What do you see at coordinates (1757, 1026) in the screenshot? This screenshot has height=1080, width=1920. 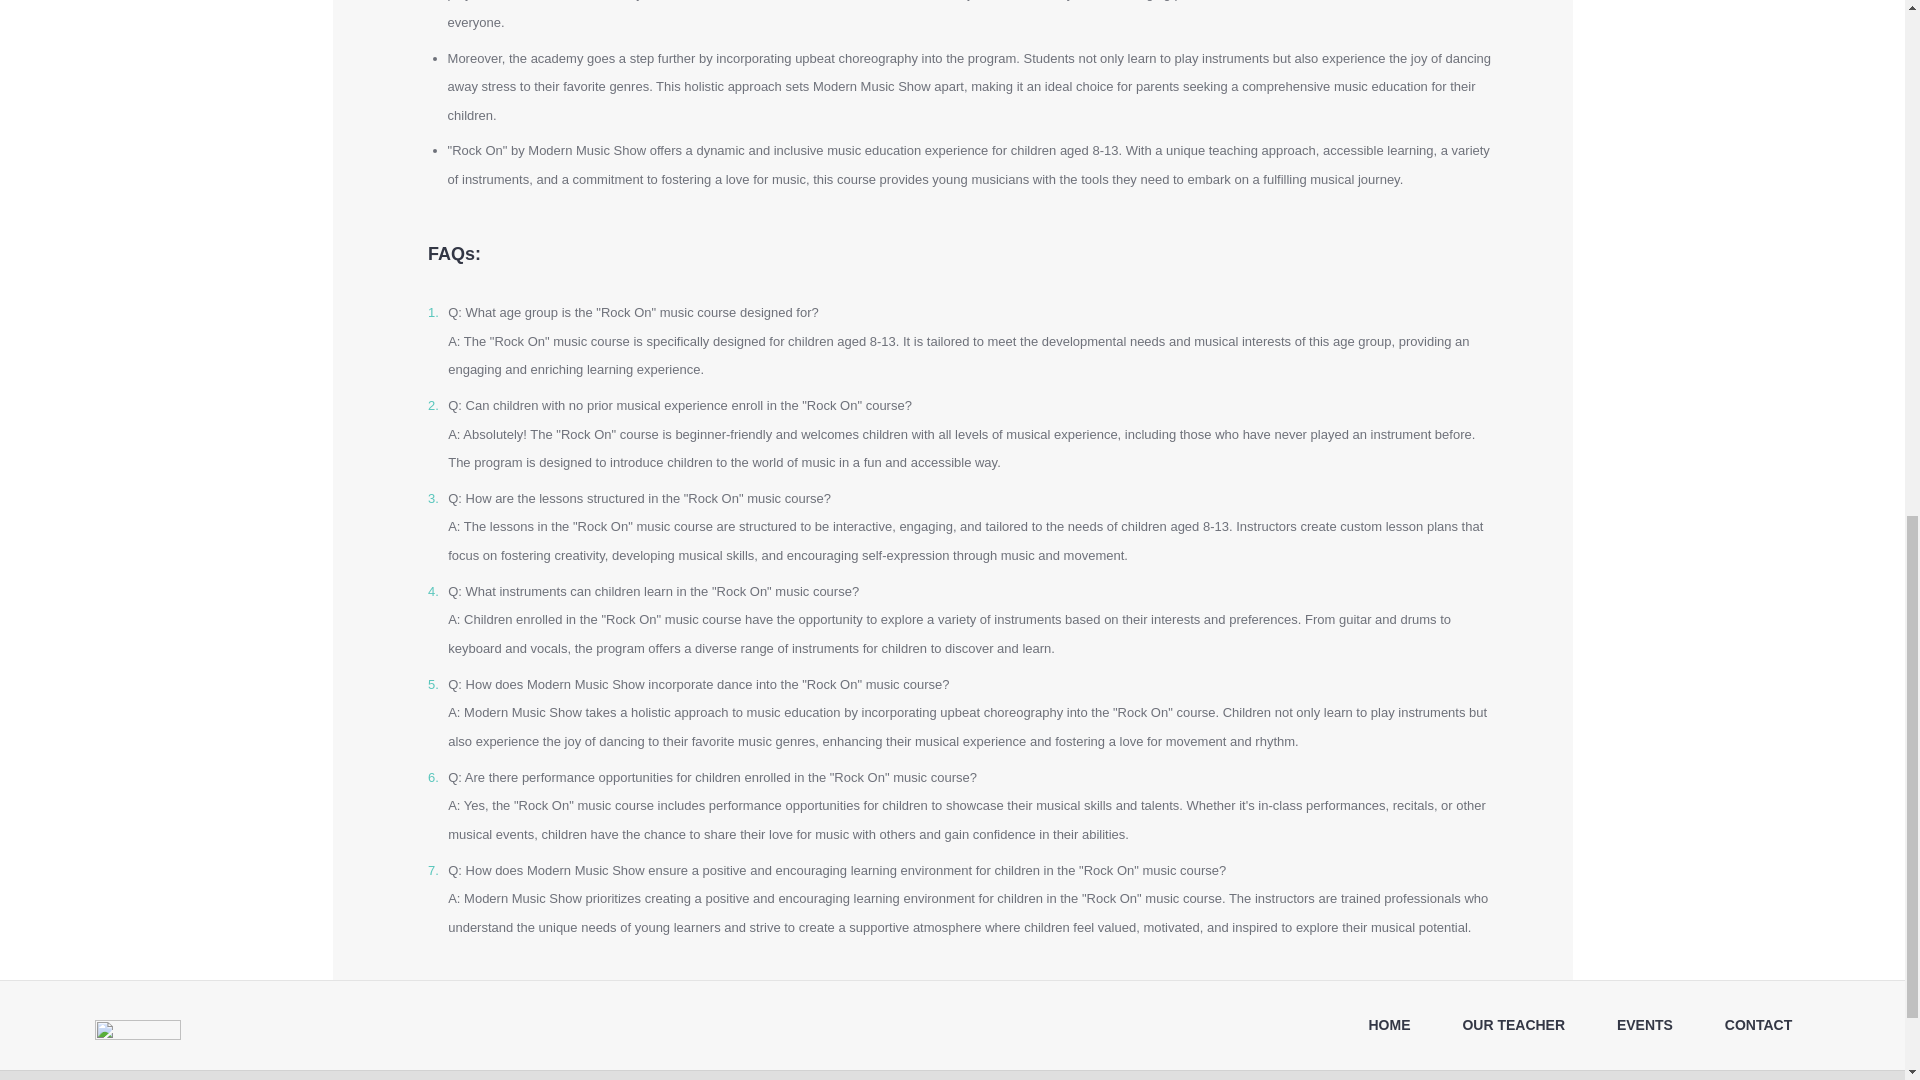 I see `CONTACT` at bounding box center [1757, 1026].